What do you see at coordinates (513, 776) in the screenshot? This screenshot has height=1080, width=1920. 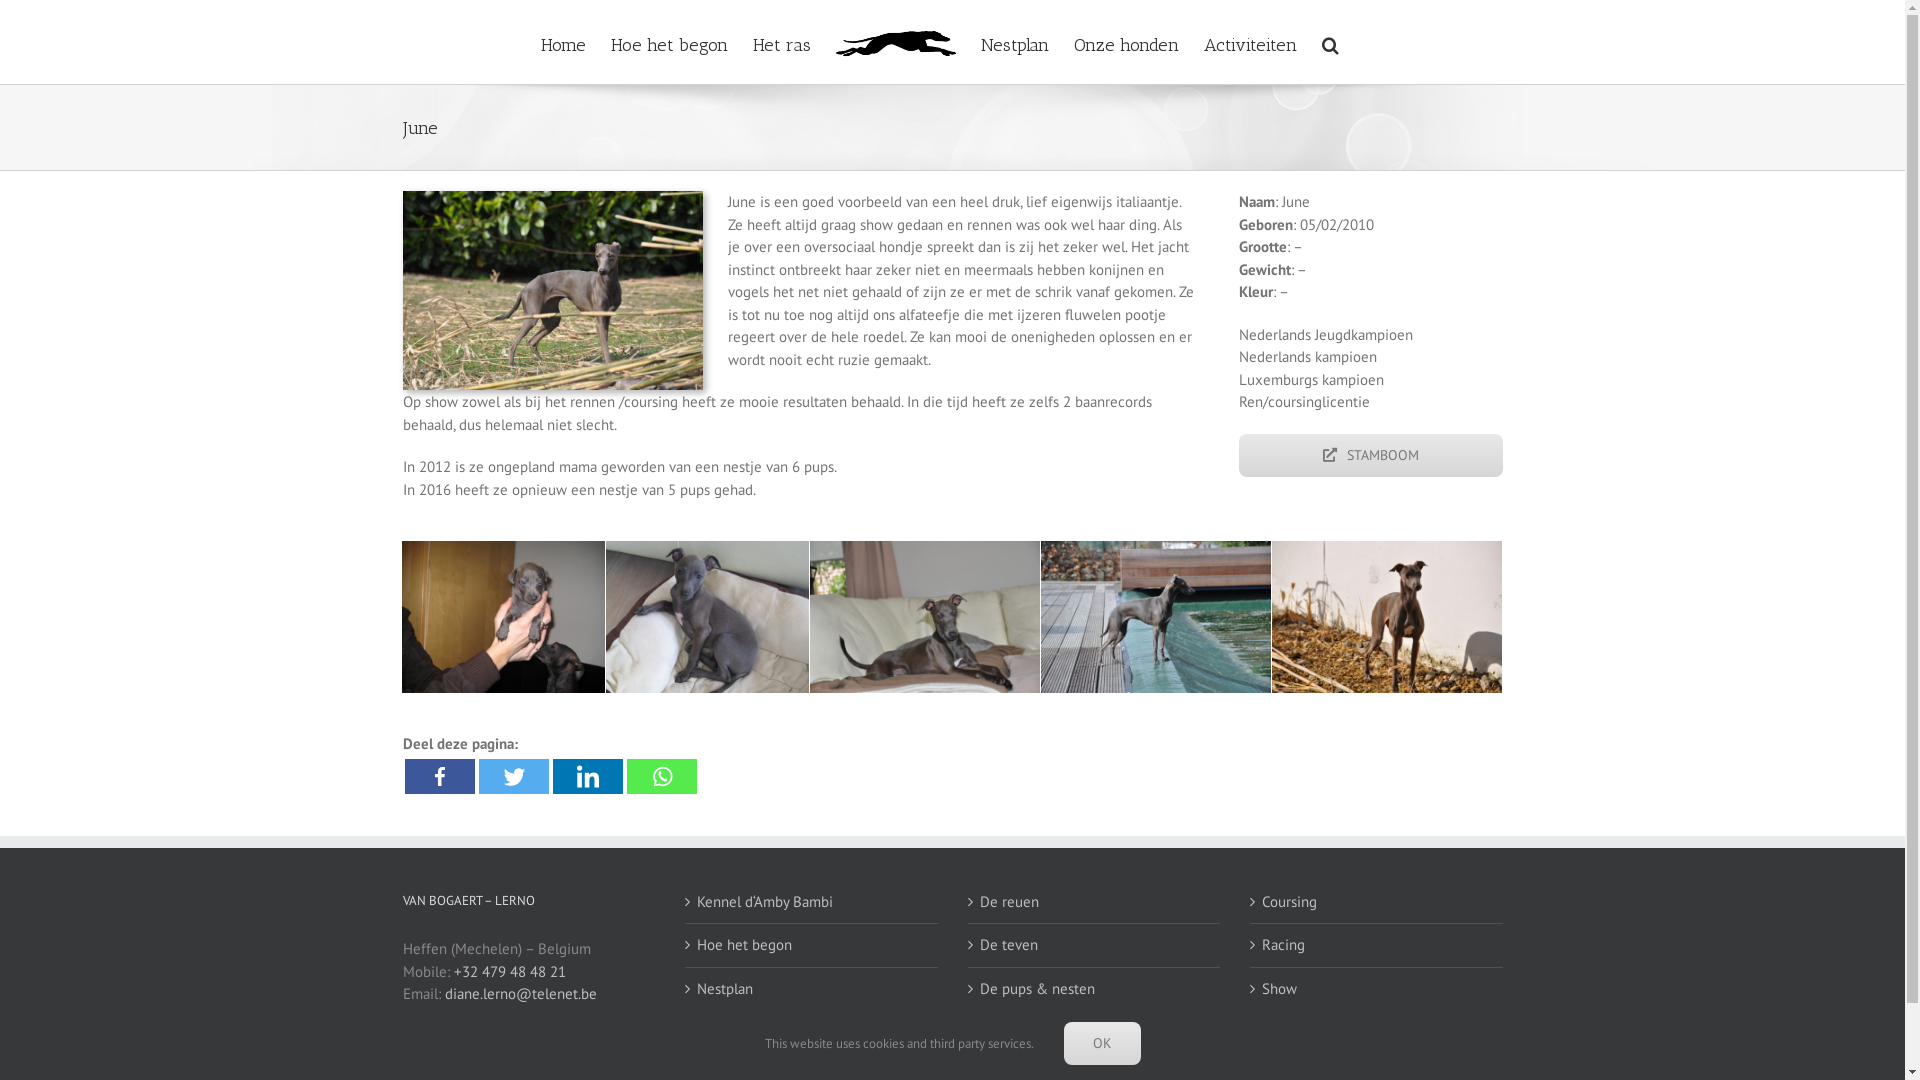 I see `Twitter` at bounding box center [513, 776].